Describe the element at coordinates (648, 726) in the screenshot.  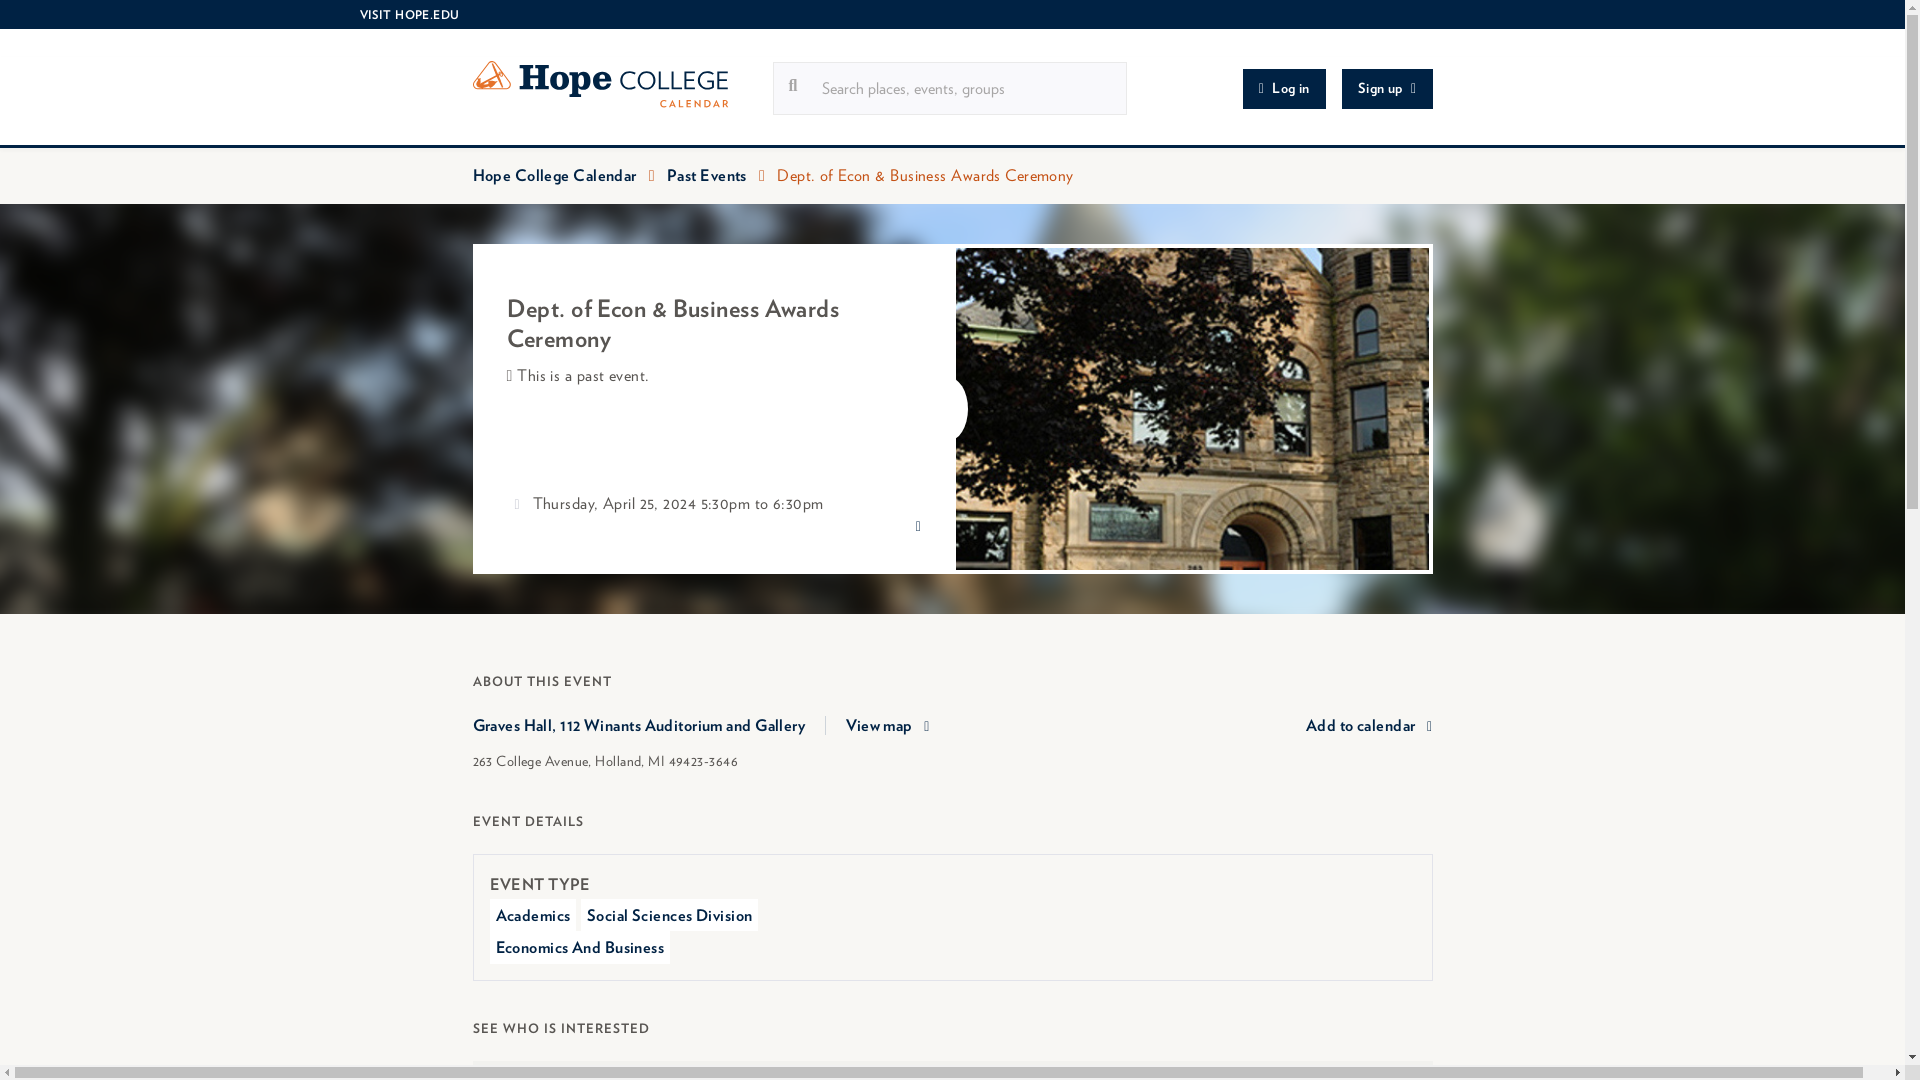
I see `Graves Hall, 112 Winants Auditorium and Gallery` at that location.